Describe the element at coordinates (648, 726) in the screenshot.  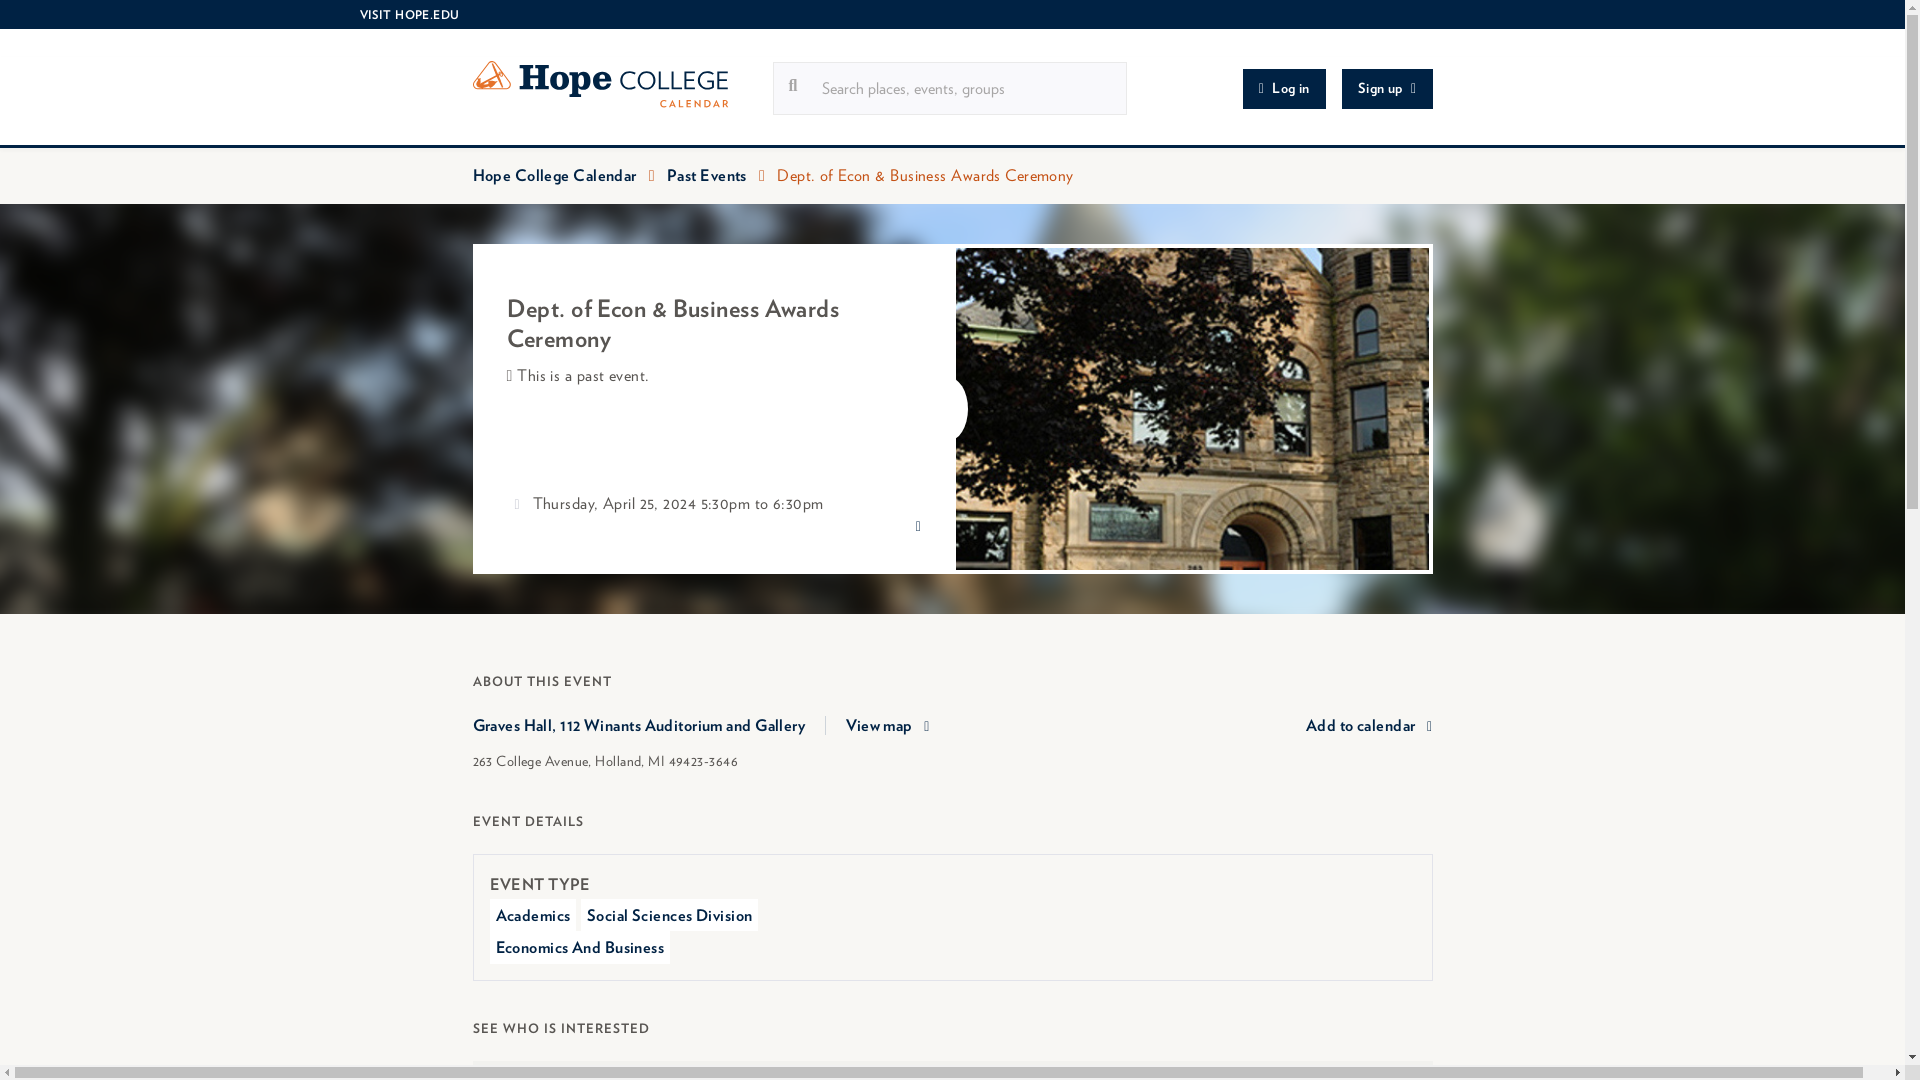
I see `Graves Hall, 112 Winants Auditorium and Gallery` at that location.